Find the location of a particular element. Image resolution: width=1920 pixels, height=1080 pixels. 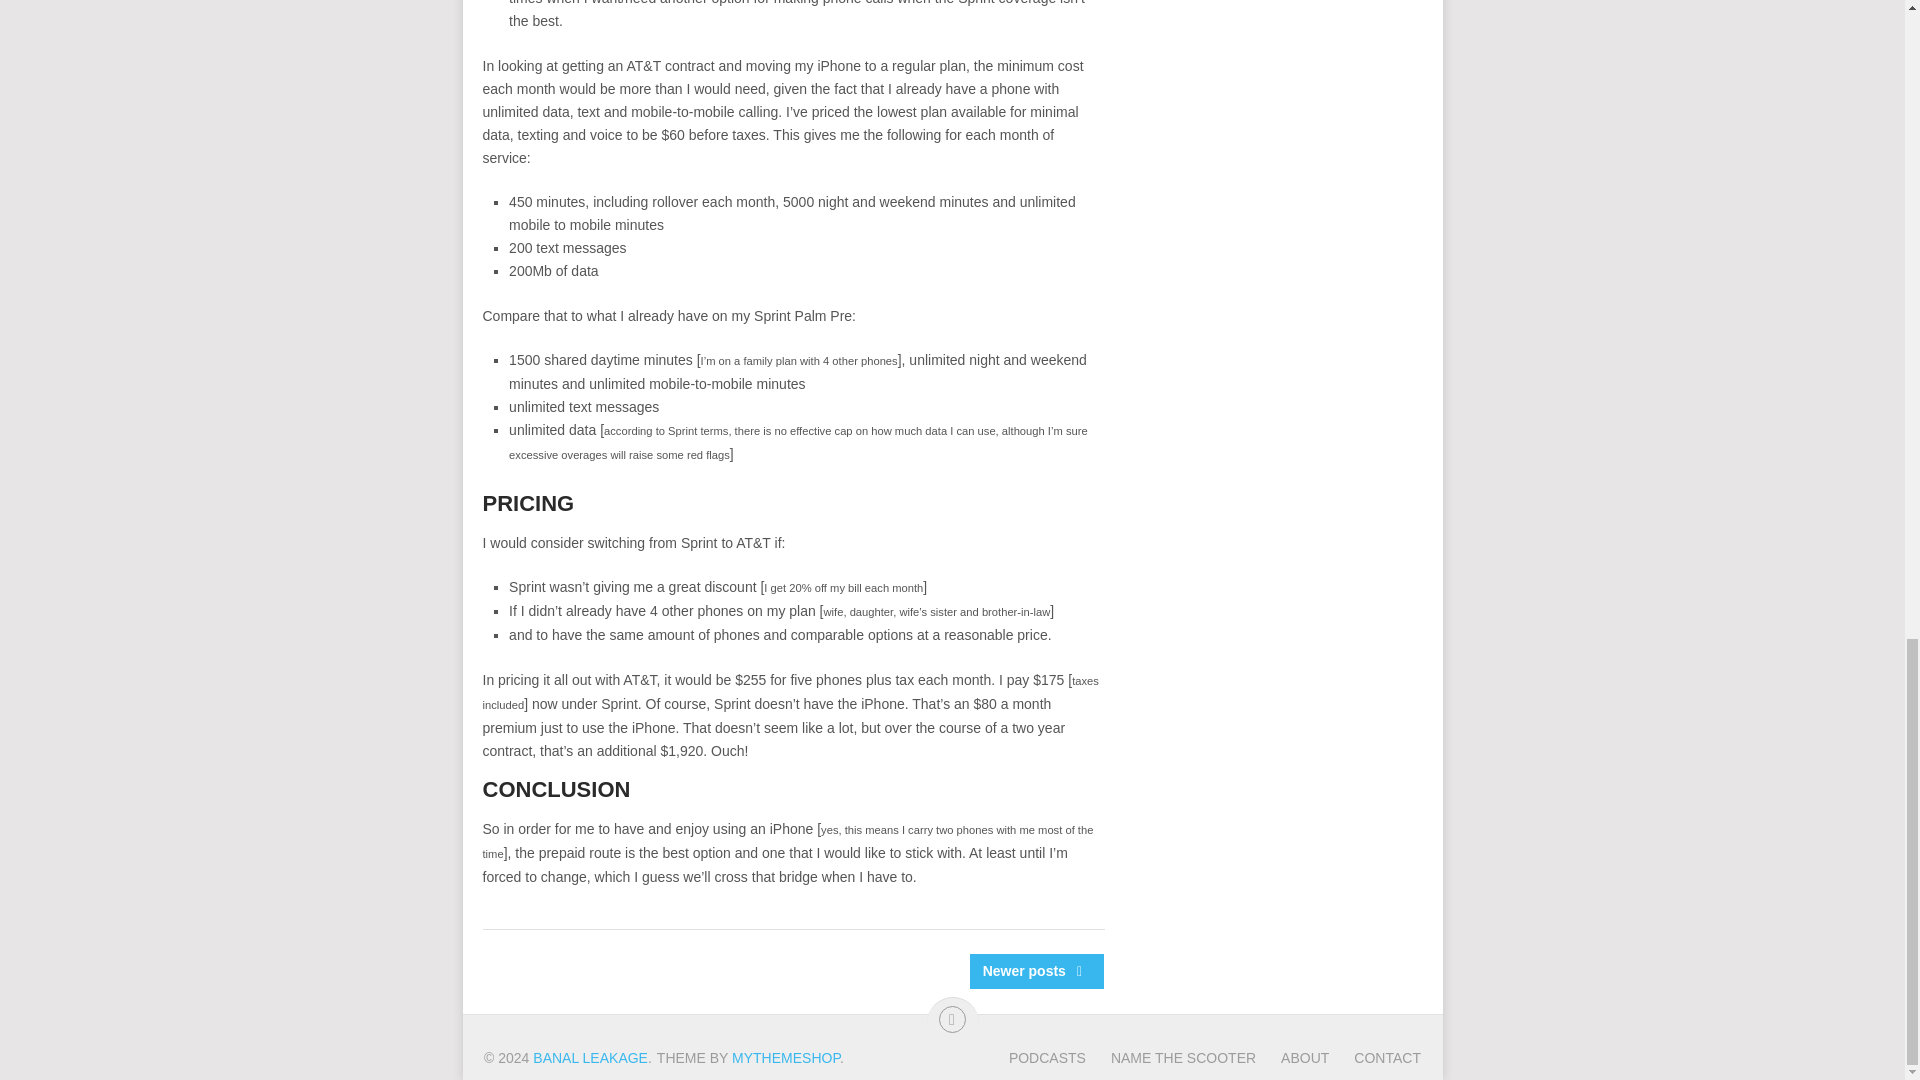

Random Bits of Whatever is located at coordinates (590, 1057).